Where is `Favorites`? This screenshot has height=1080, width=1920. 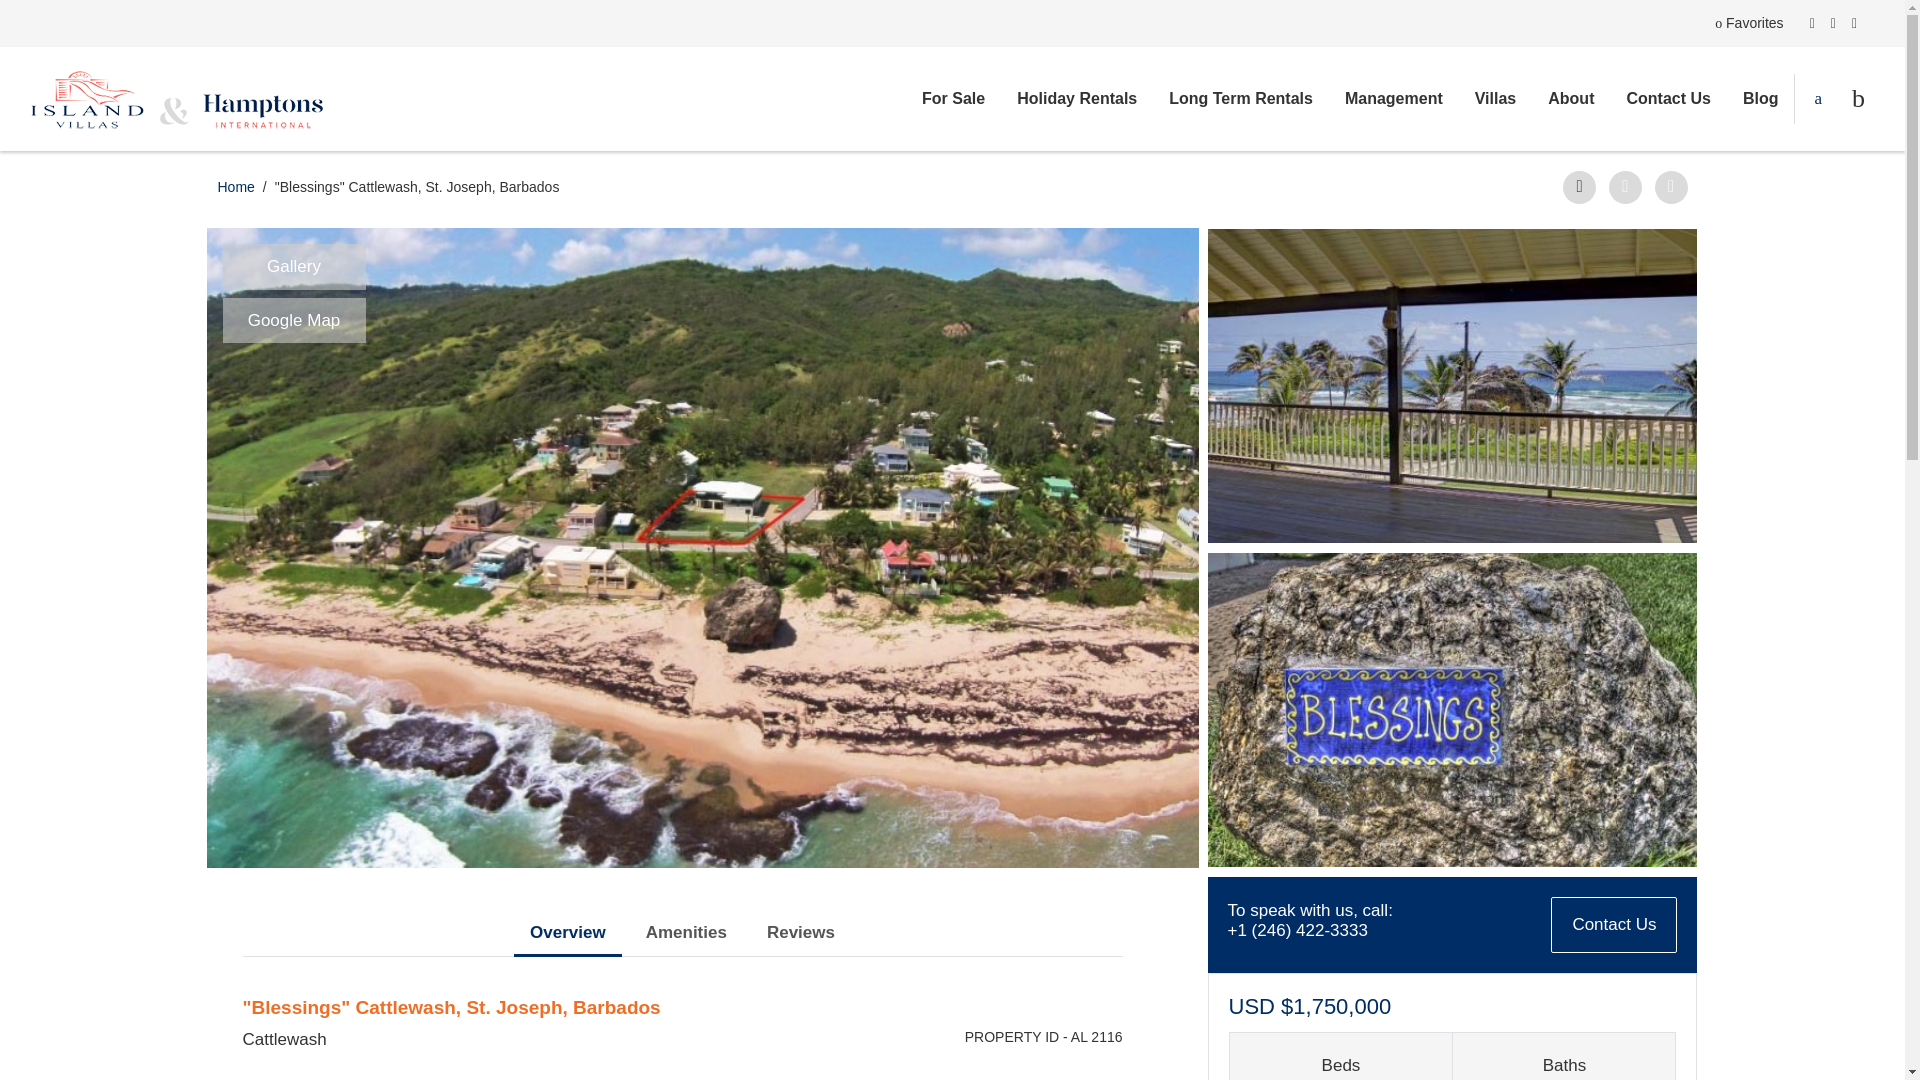
Favorites is located at coordinates (1748, 24).